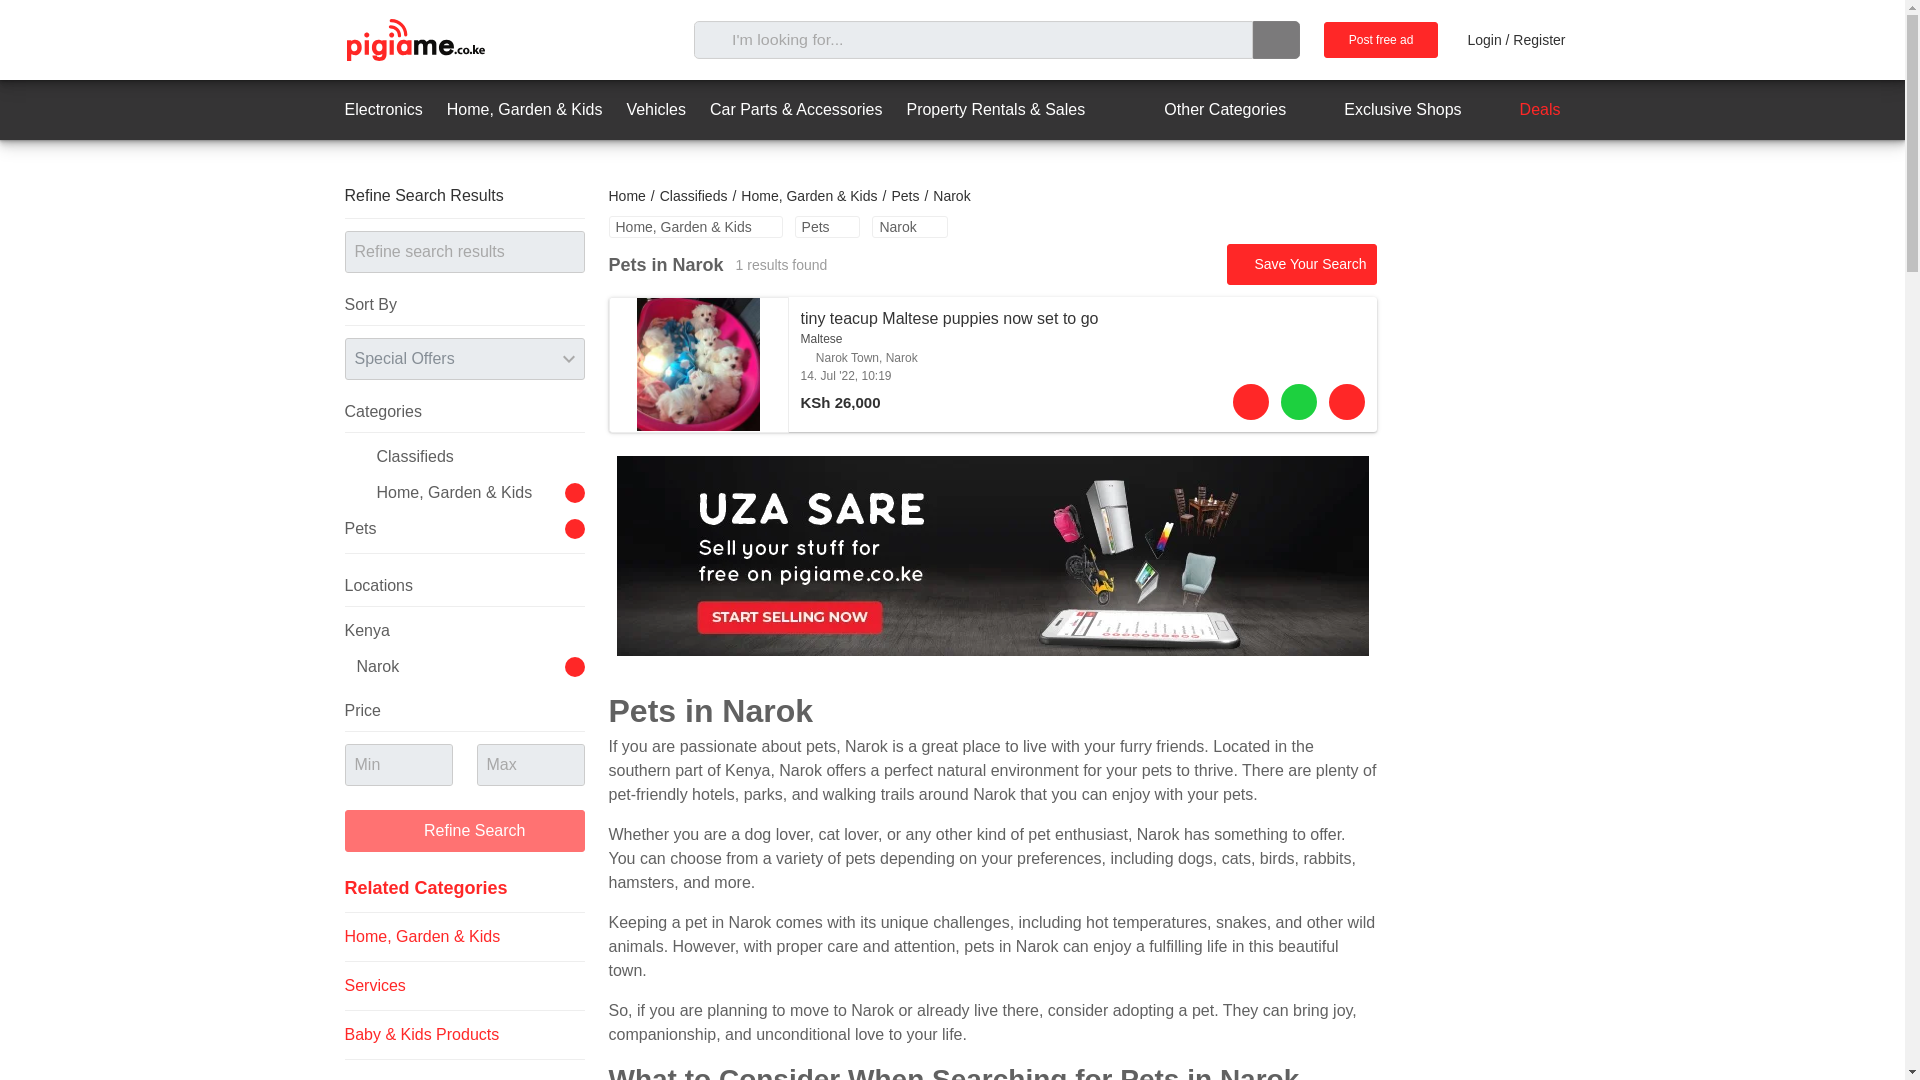 The width and height of the screenshot is (1920, 1080). I want to click on Pets, so click(827, 226).